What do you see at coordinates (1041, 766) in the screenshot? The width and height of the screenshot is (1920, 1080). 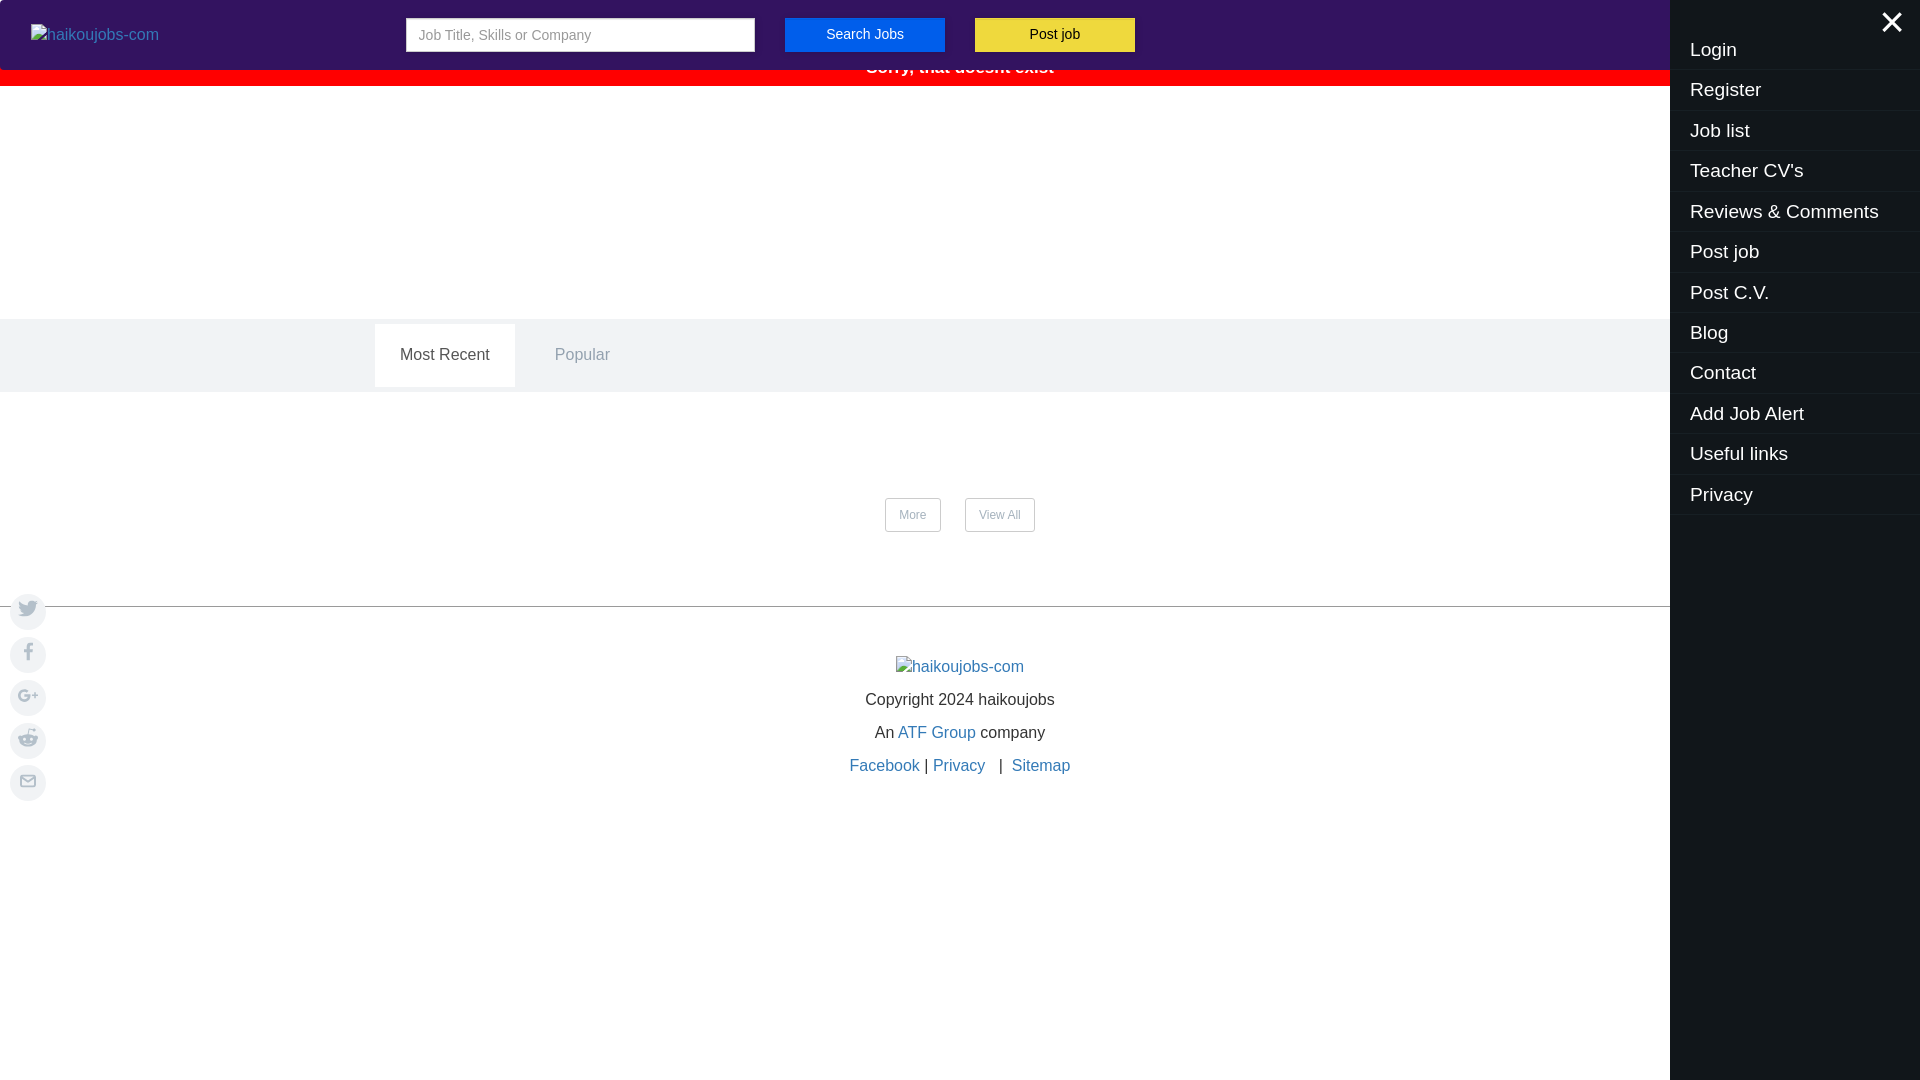 I see `Sitemap` at bounding box center [1041, 766].